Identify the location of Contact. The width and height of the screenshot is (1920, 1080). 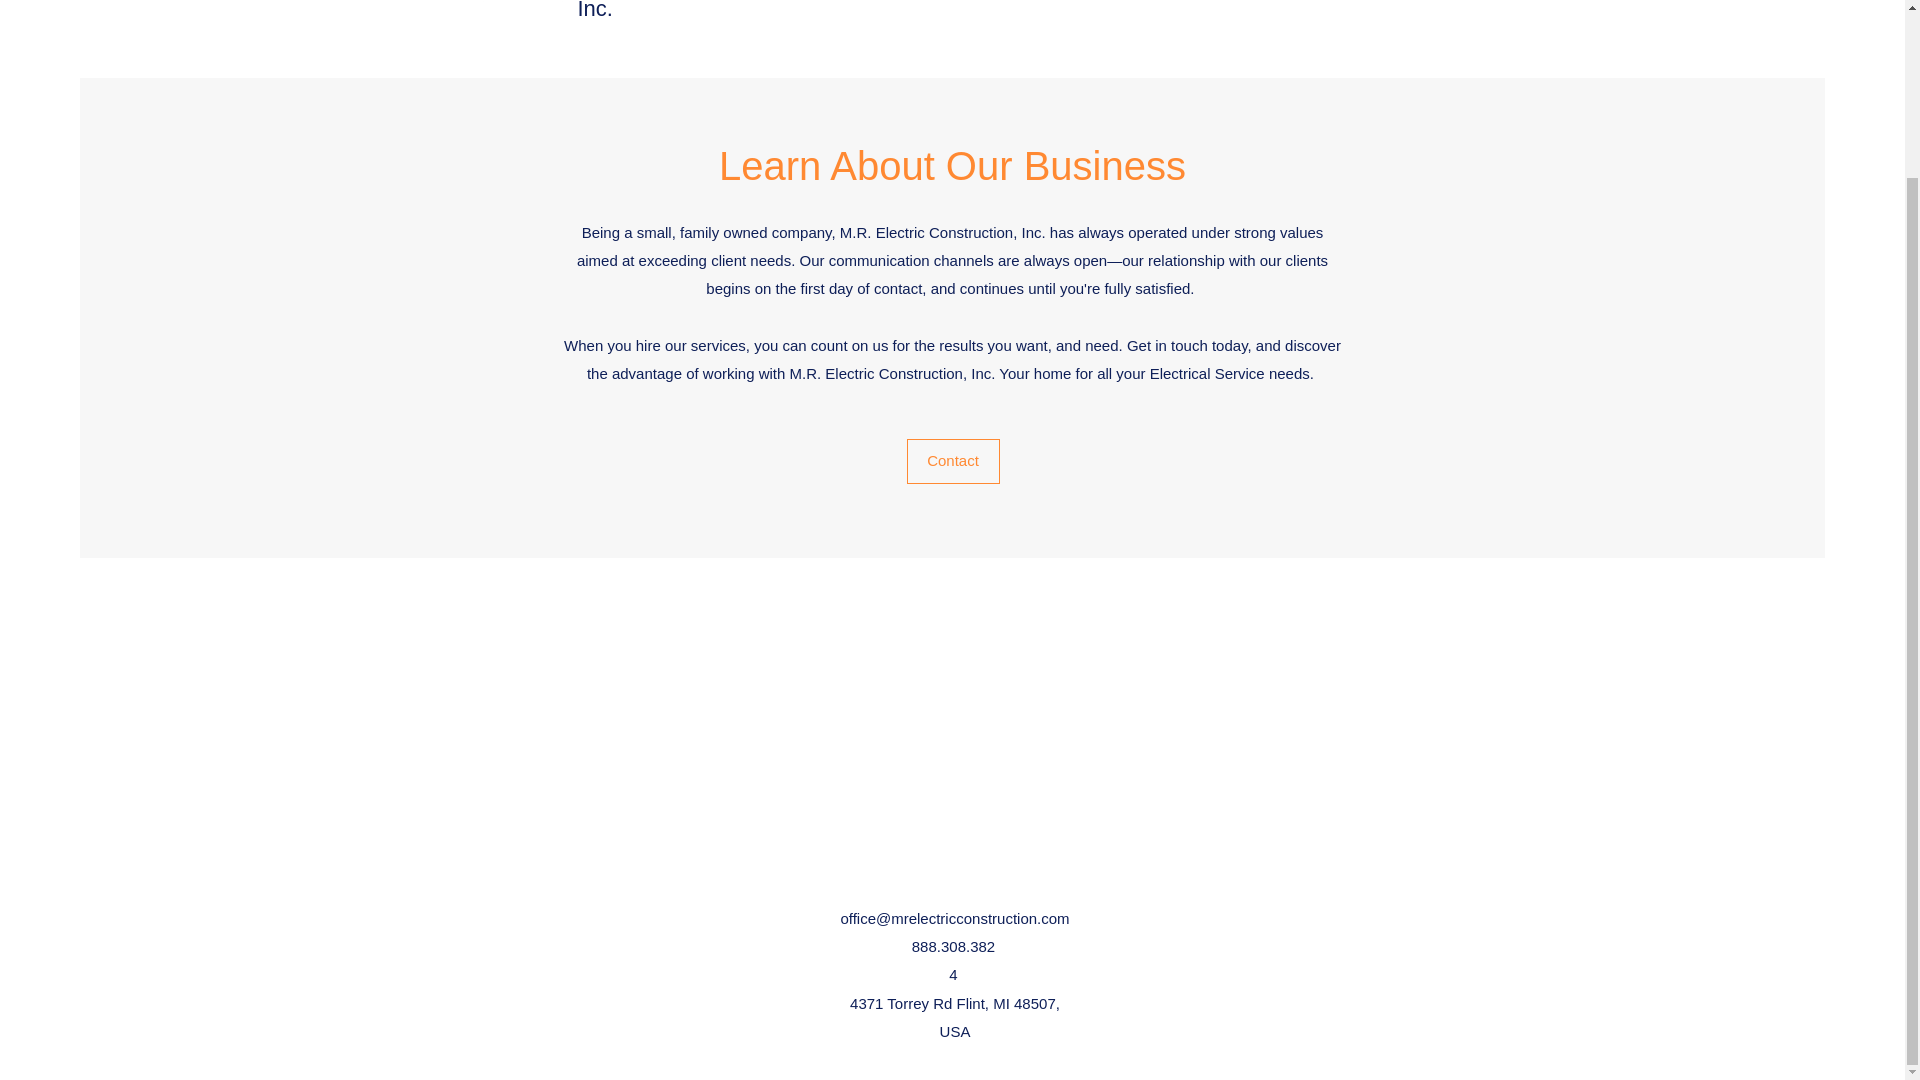
(952, 460).